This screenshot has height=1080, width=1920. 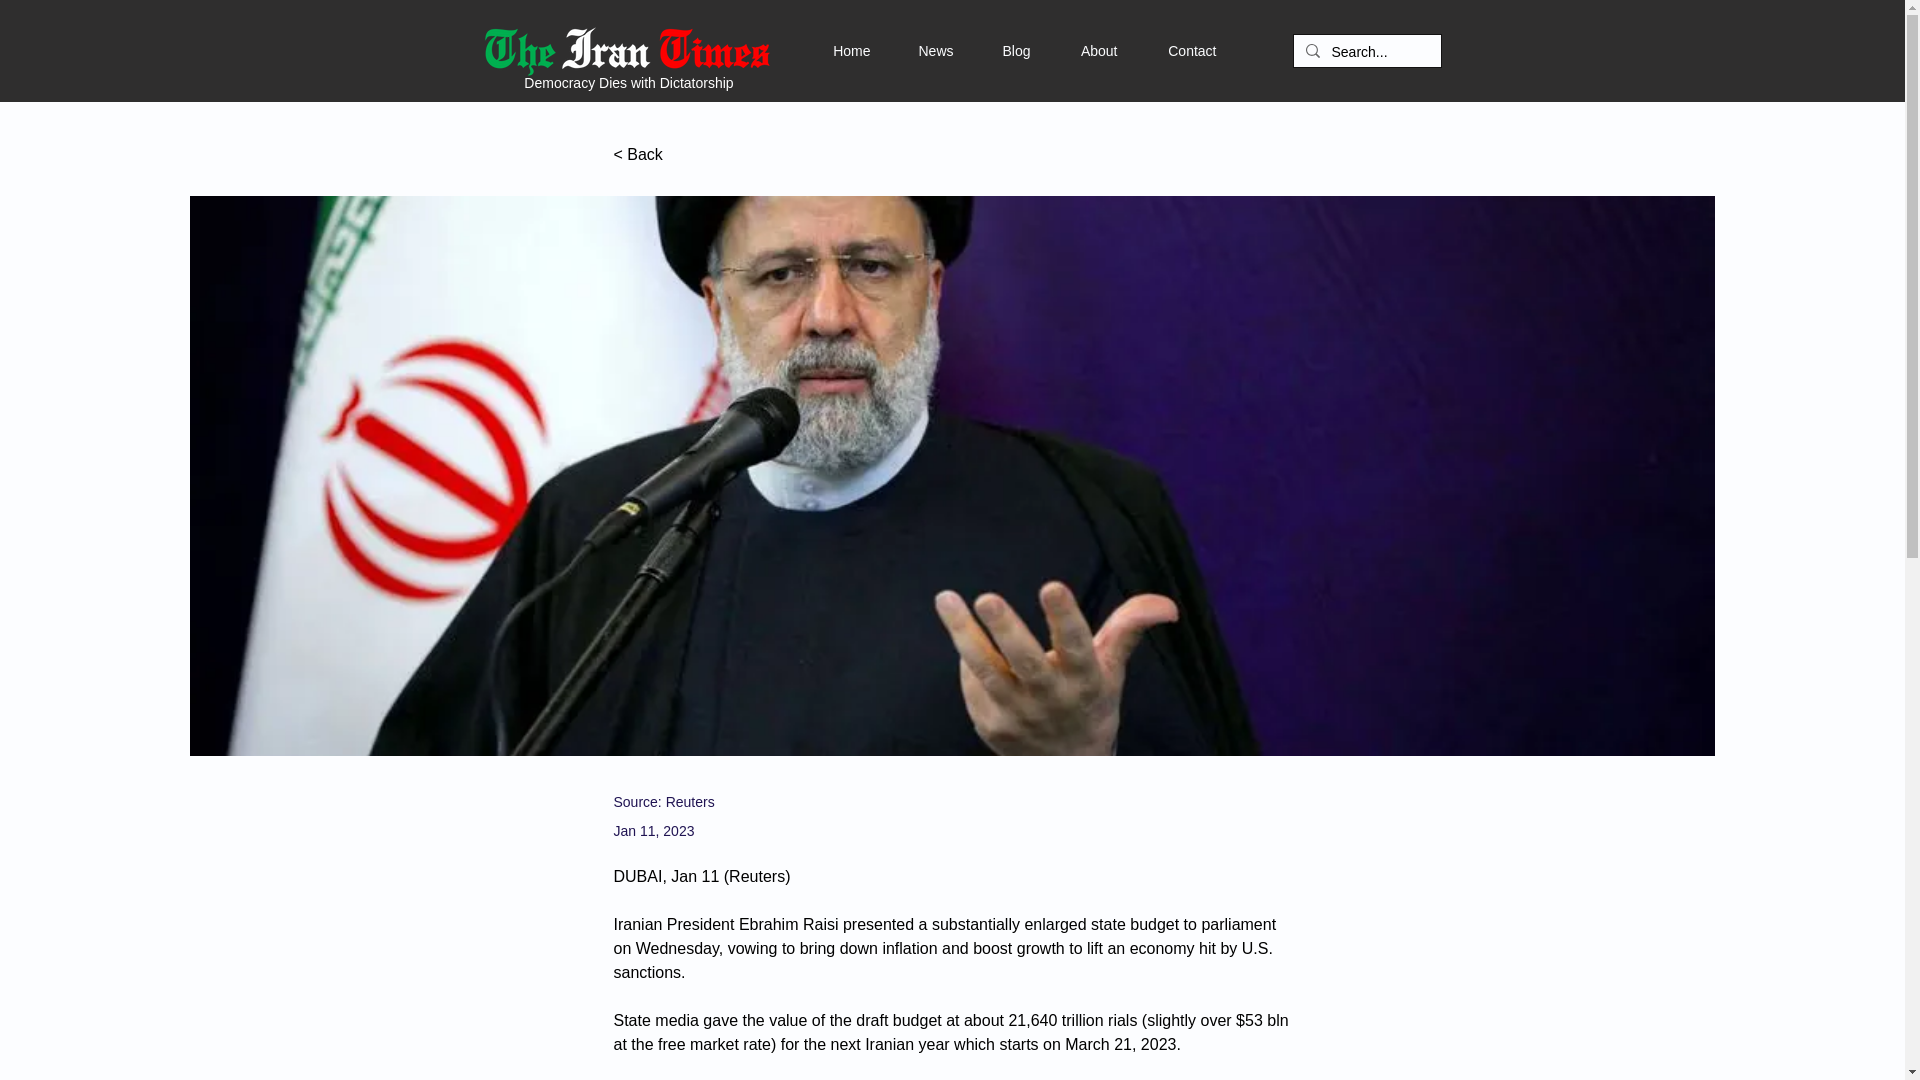 I want to click on Home, so click(x=828, y=50).